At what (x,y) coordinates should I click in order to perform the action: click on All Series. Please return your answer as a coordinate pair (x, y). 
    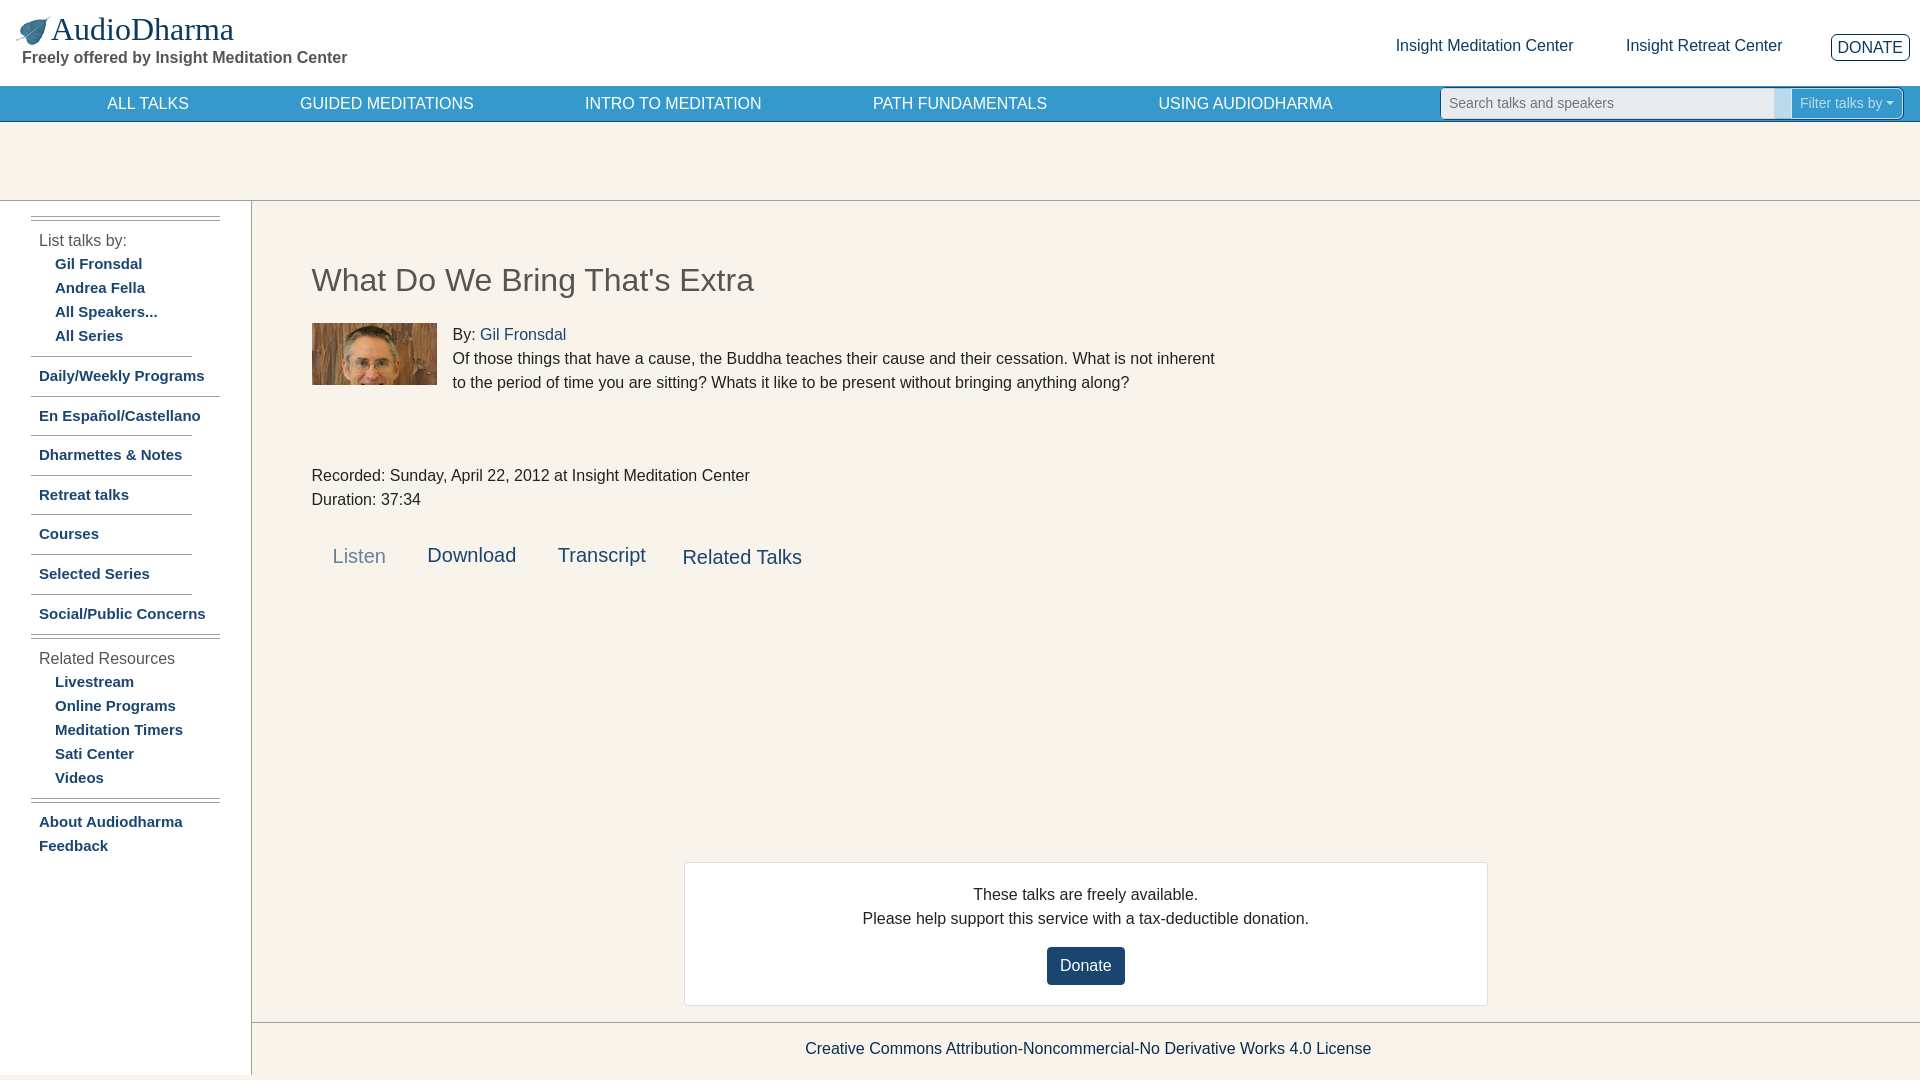
    Looking at the image, I should click on (88, 336).